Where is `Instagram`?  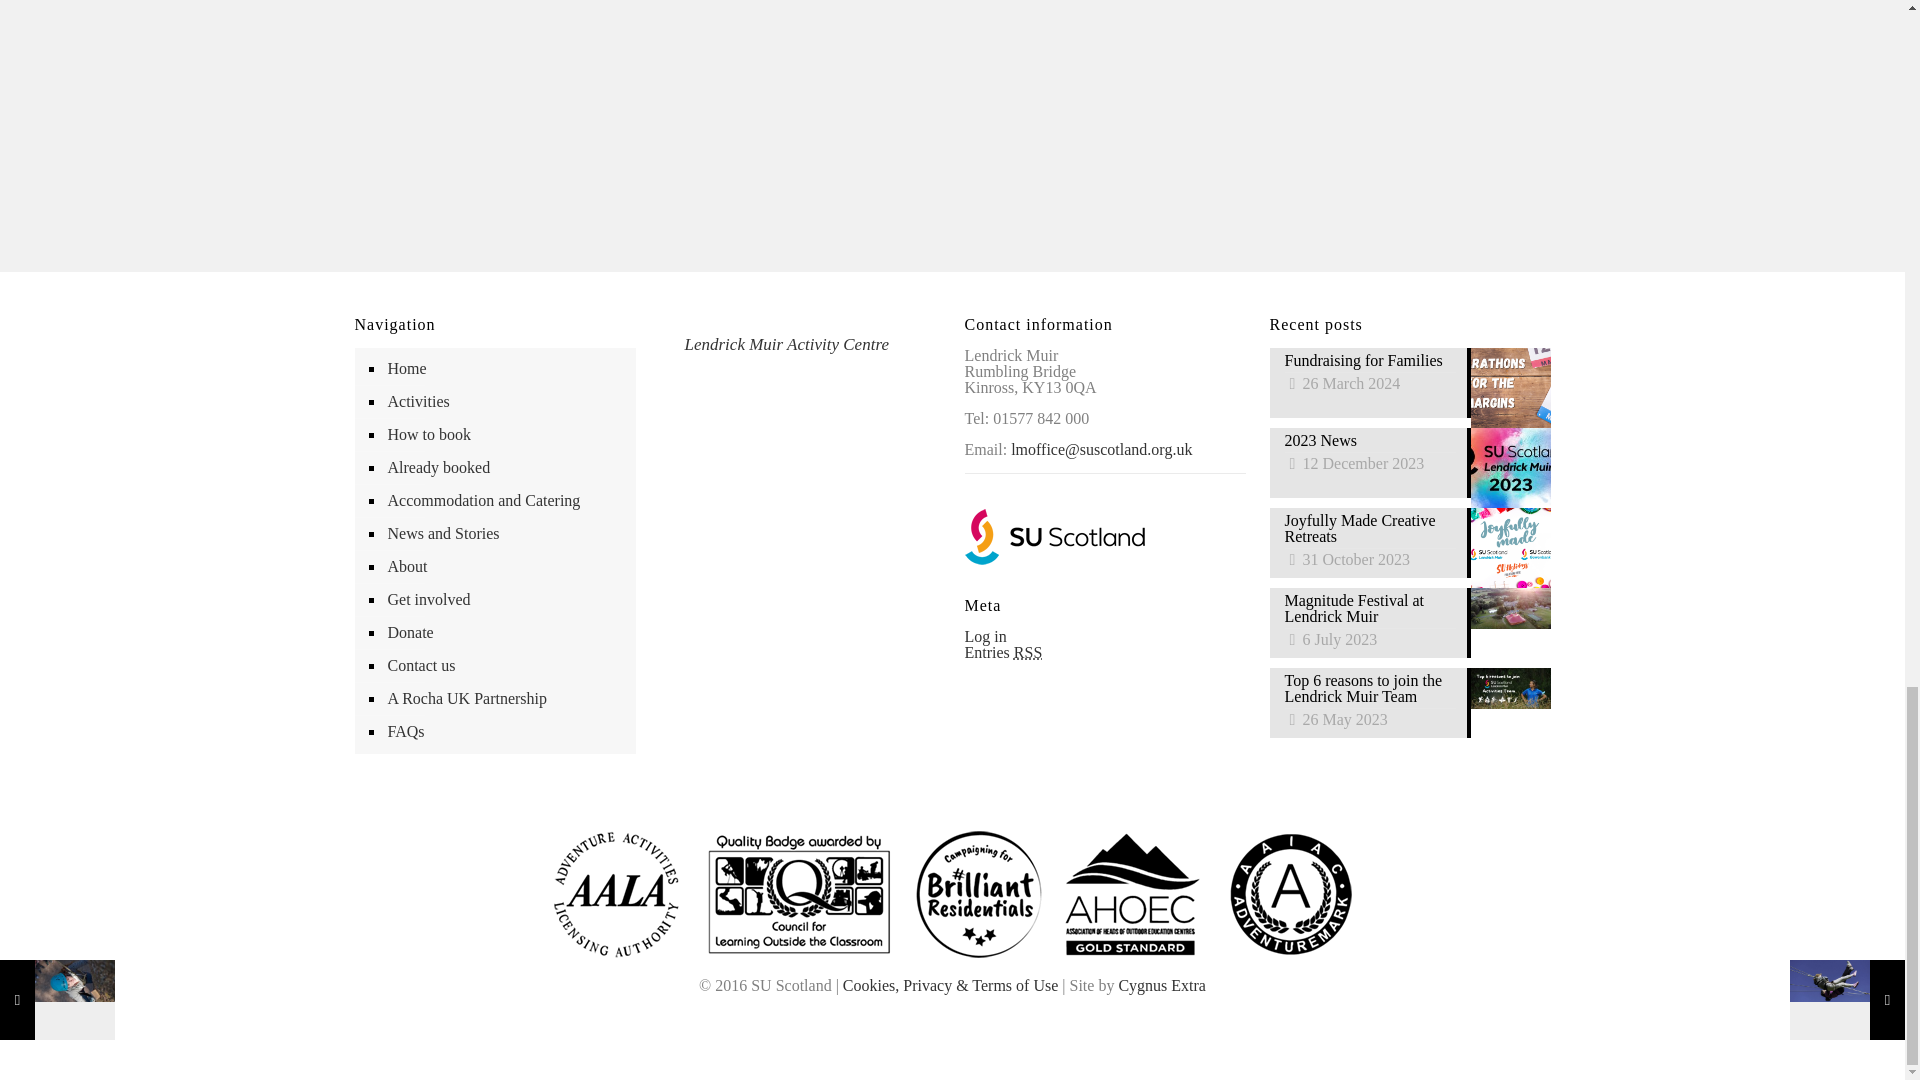 Instagram is located at coordinates (973, 1012).